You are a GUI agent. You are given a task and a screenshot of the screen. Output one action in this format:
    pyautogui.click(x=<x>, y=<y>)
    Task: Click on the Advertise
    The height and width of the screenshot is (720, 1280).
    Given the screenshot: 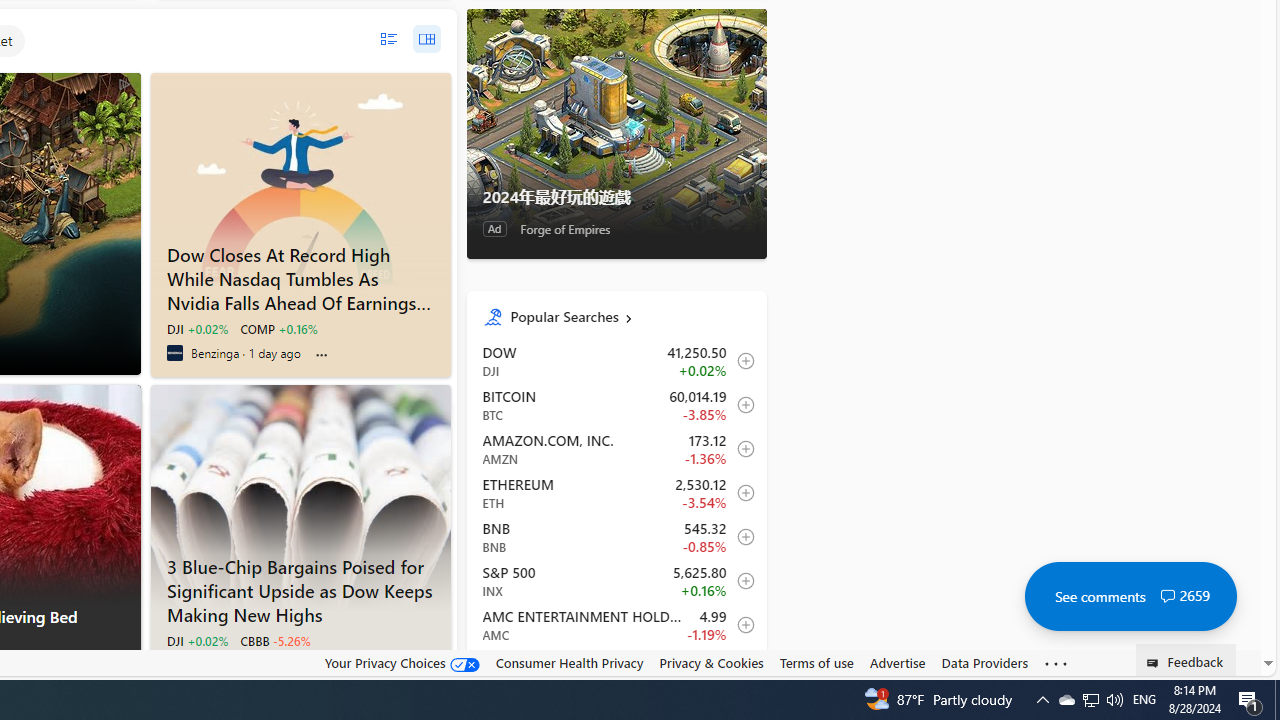 What is the action you would take?
    pyautogui.click(x=897, y=662)
    